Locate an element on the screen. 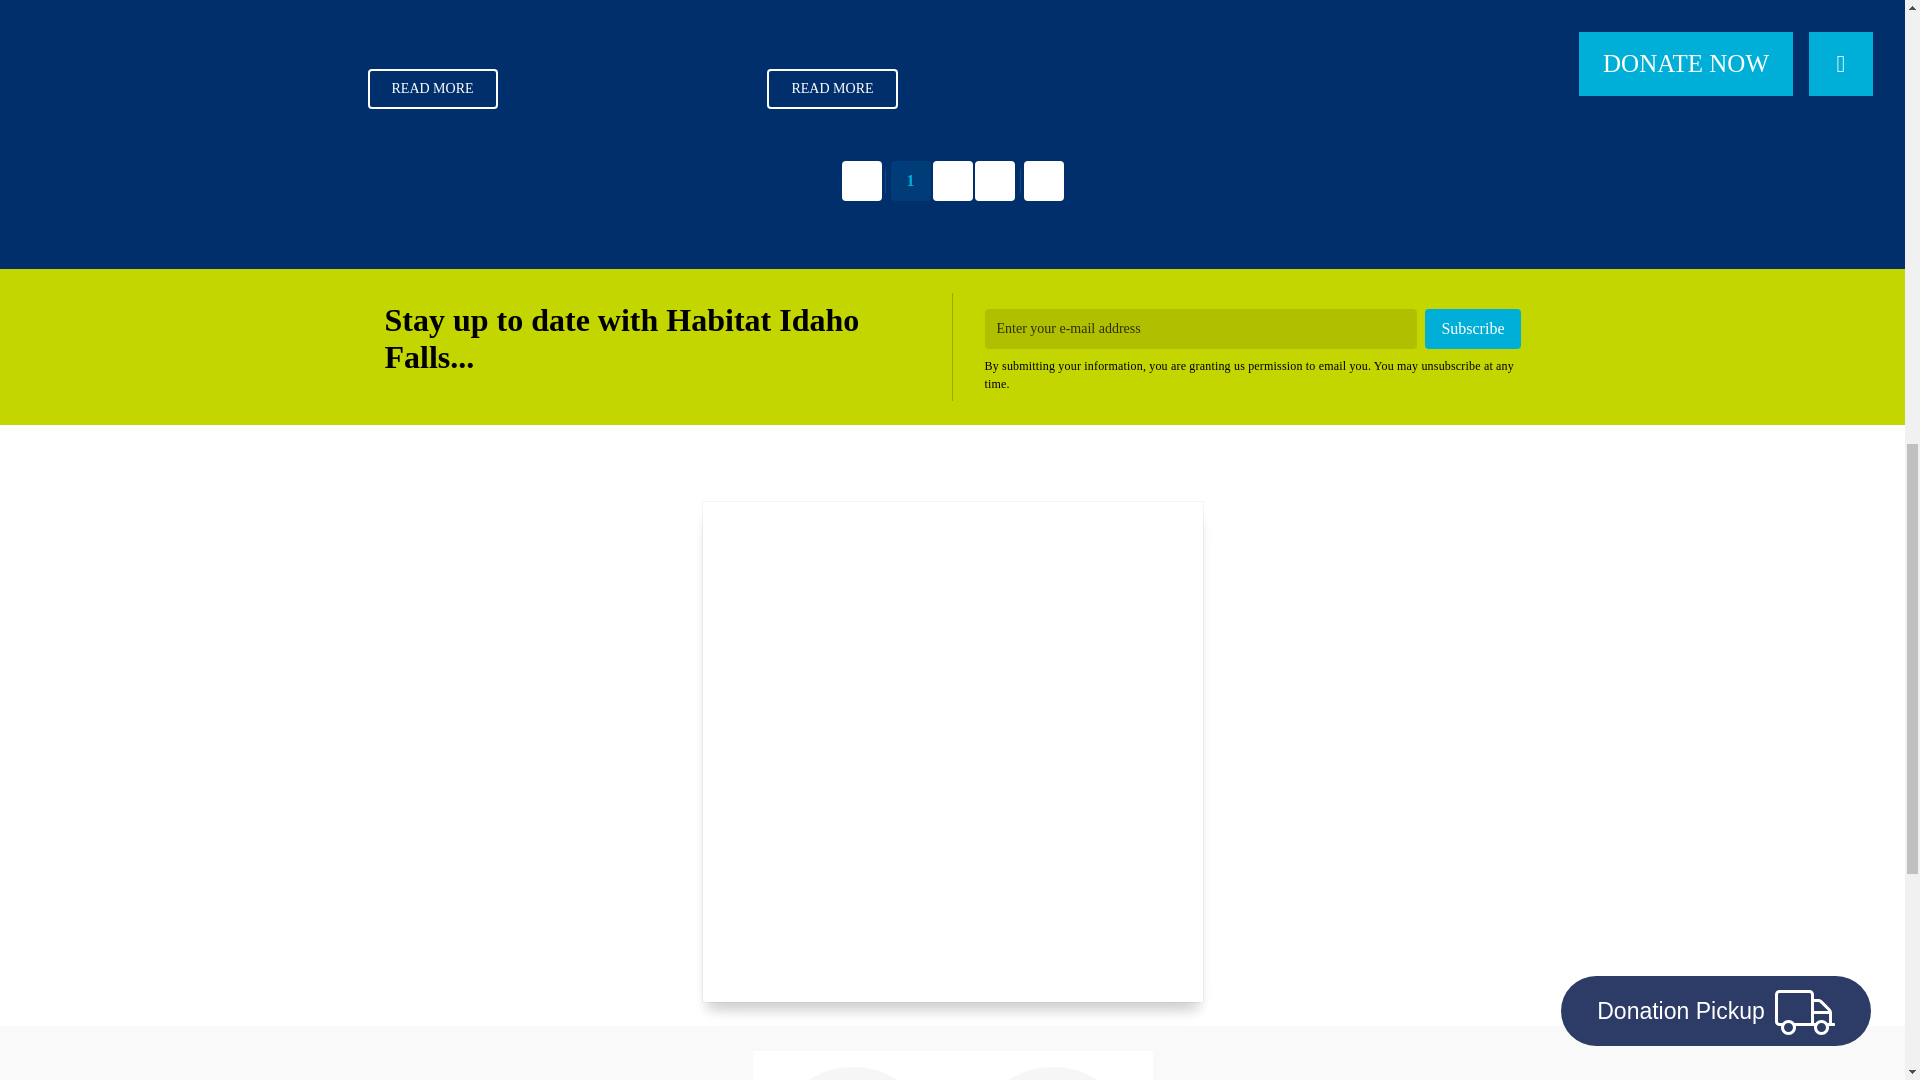  2 is located at coordinates (951, 180).